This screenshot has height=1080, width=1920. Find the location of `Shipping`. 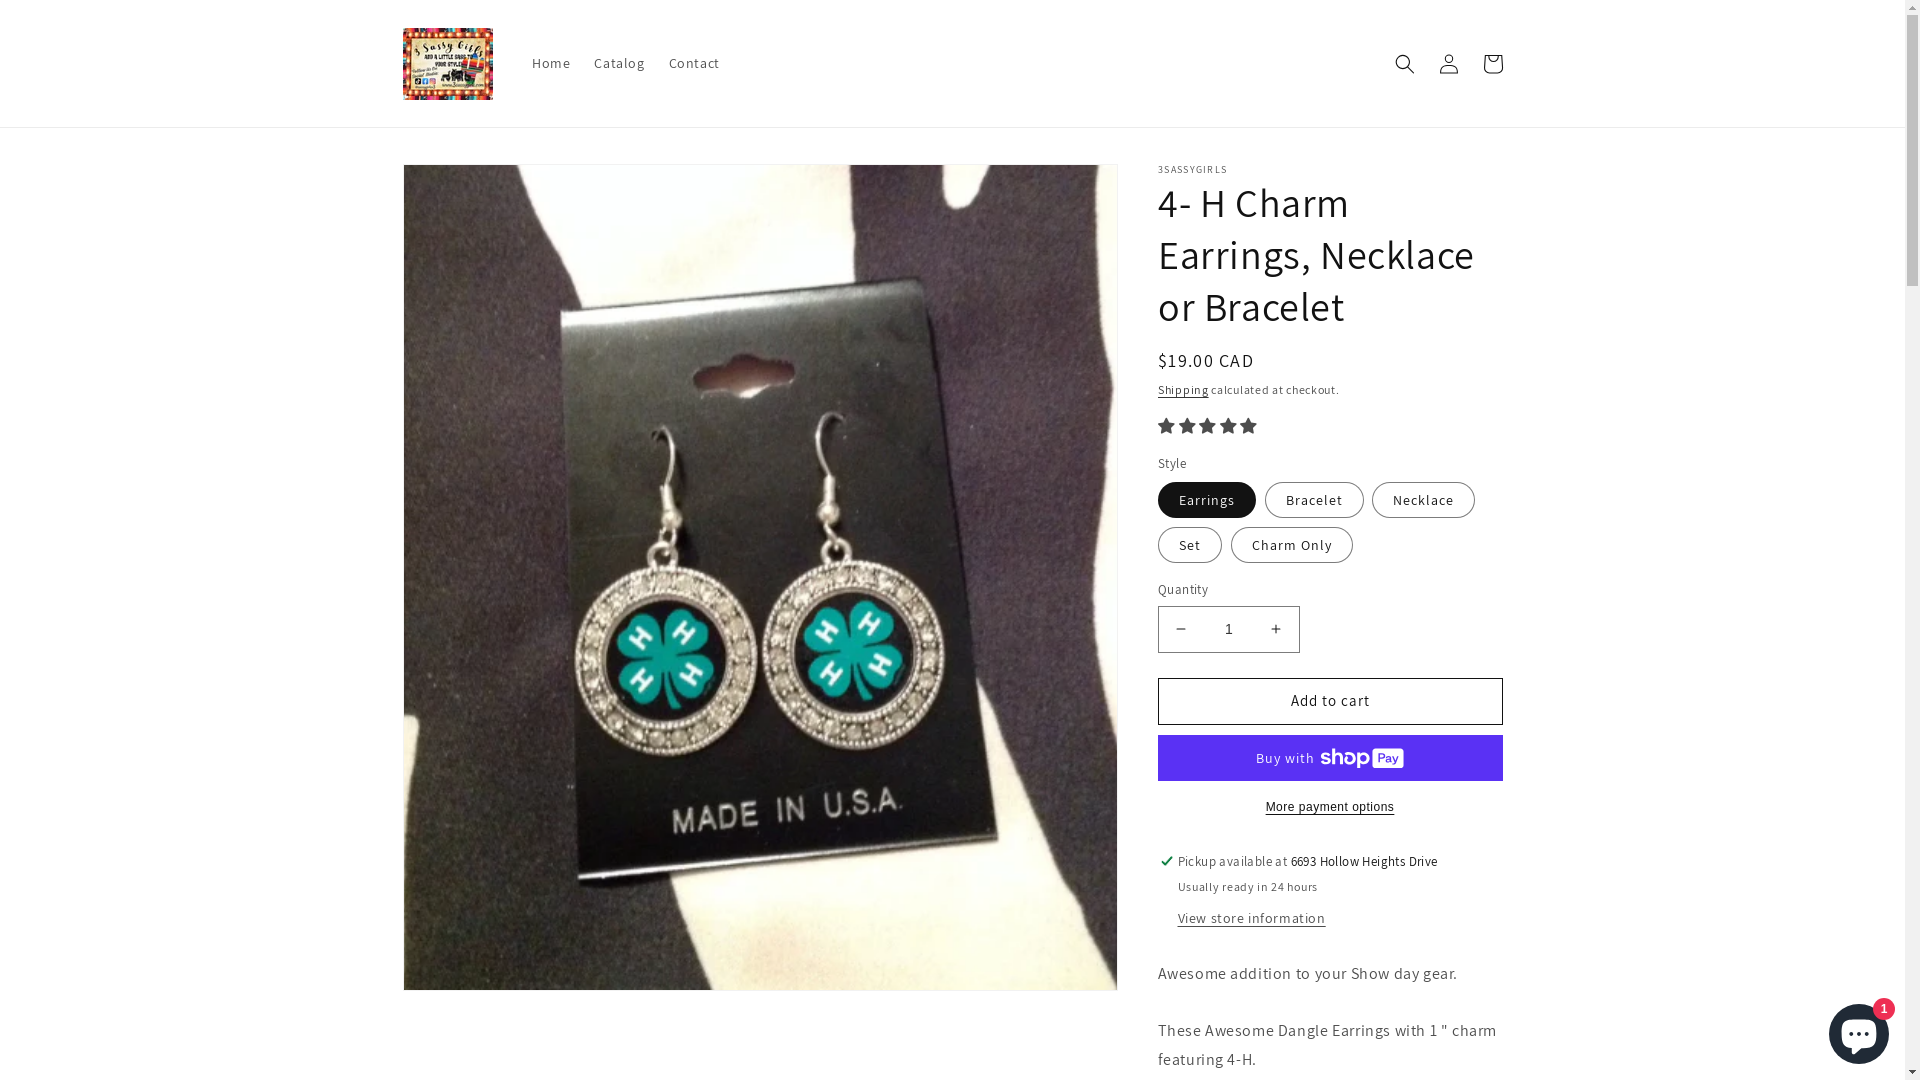

Shipping is located at coordinates (1184, 390).